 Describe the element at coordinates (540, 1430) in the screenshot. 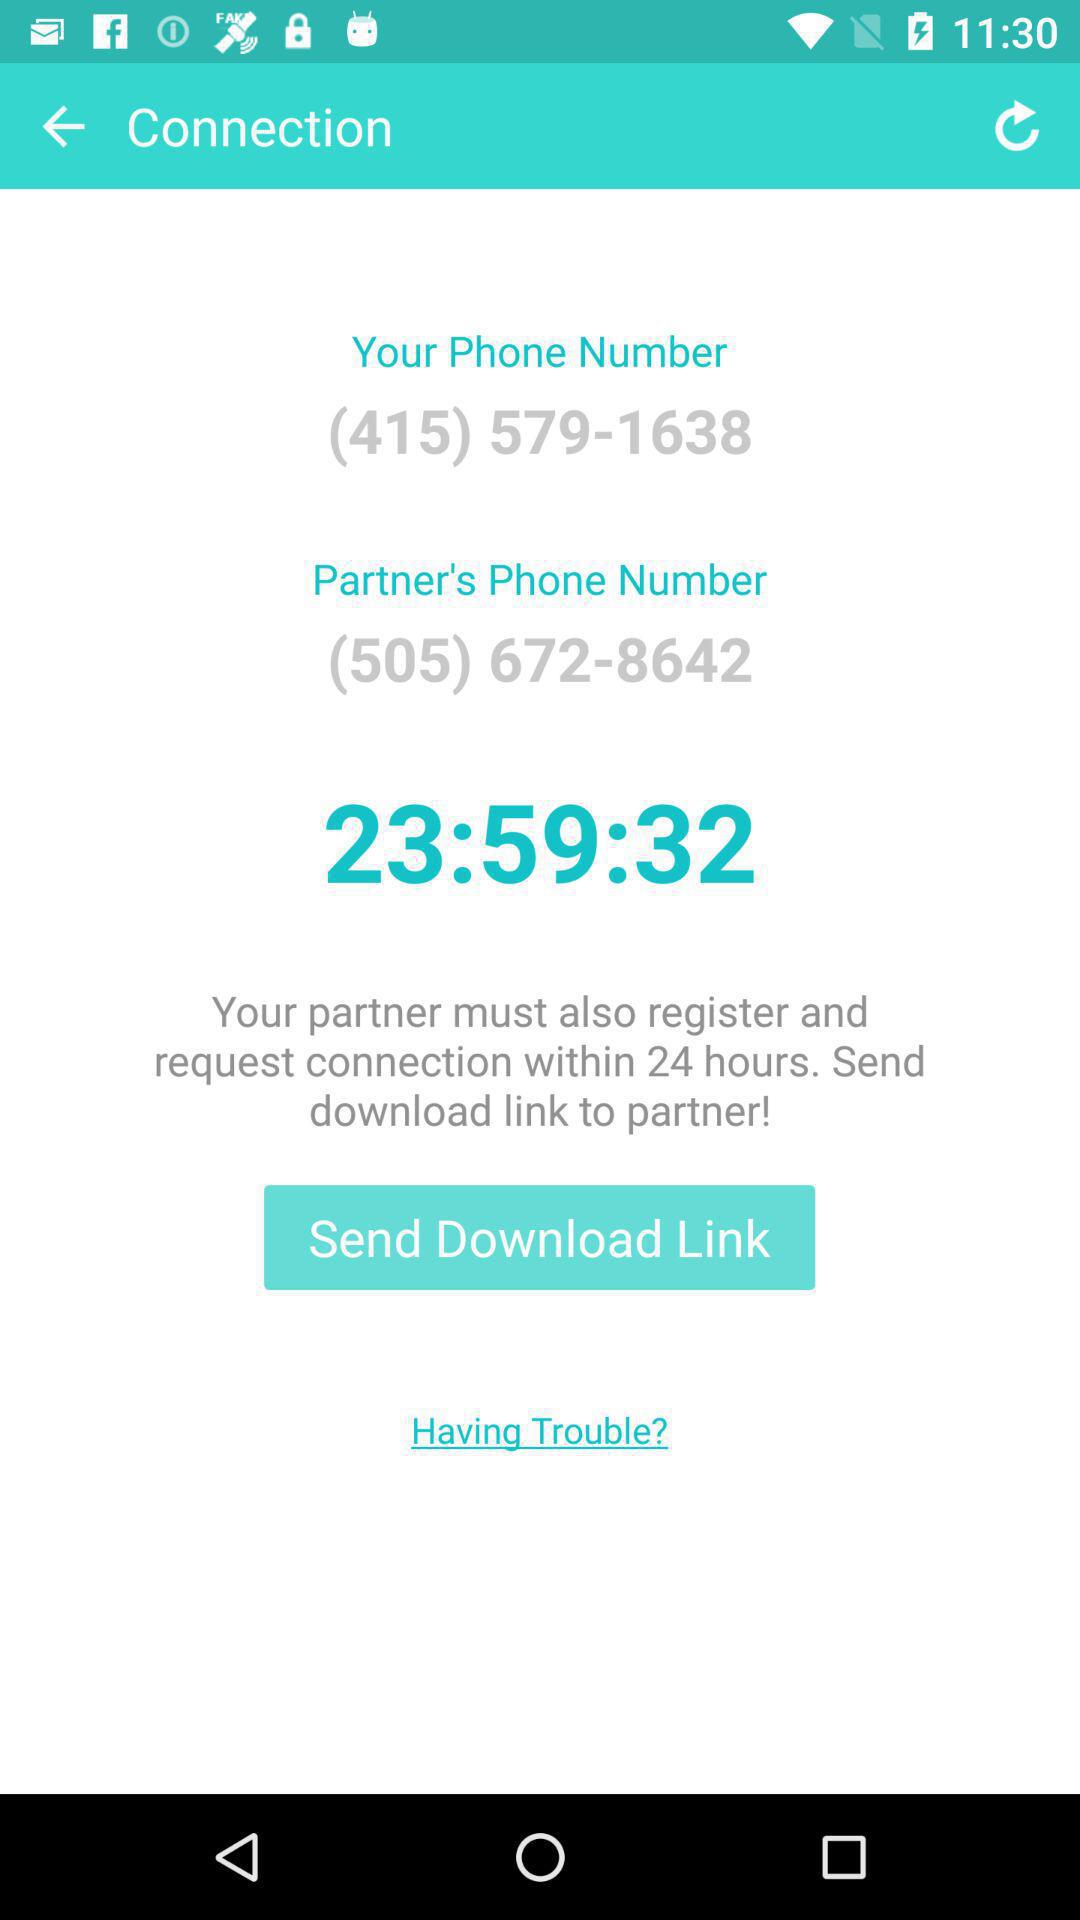

I see `choose the having trouble?` at that location.